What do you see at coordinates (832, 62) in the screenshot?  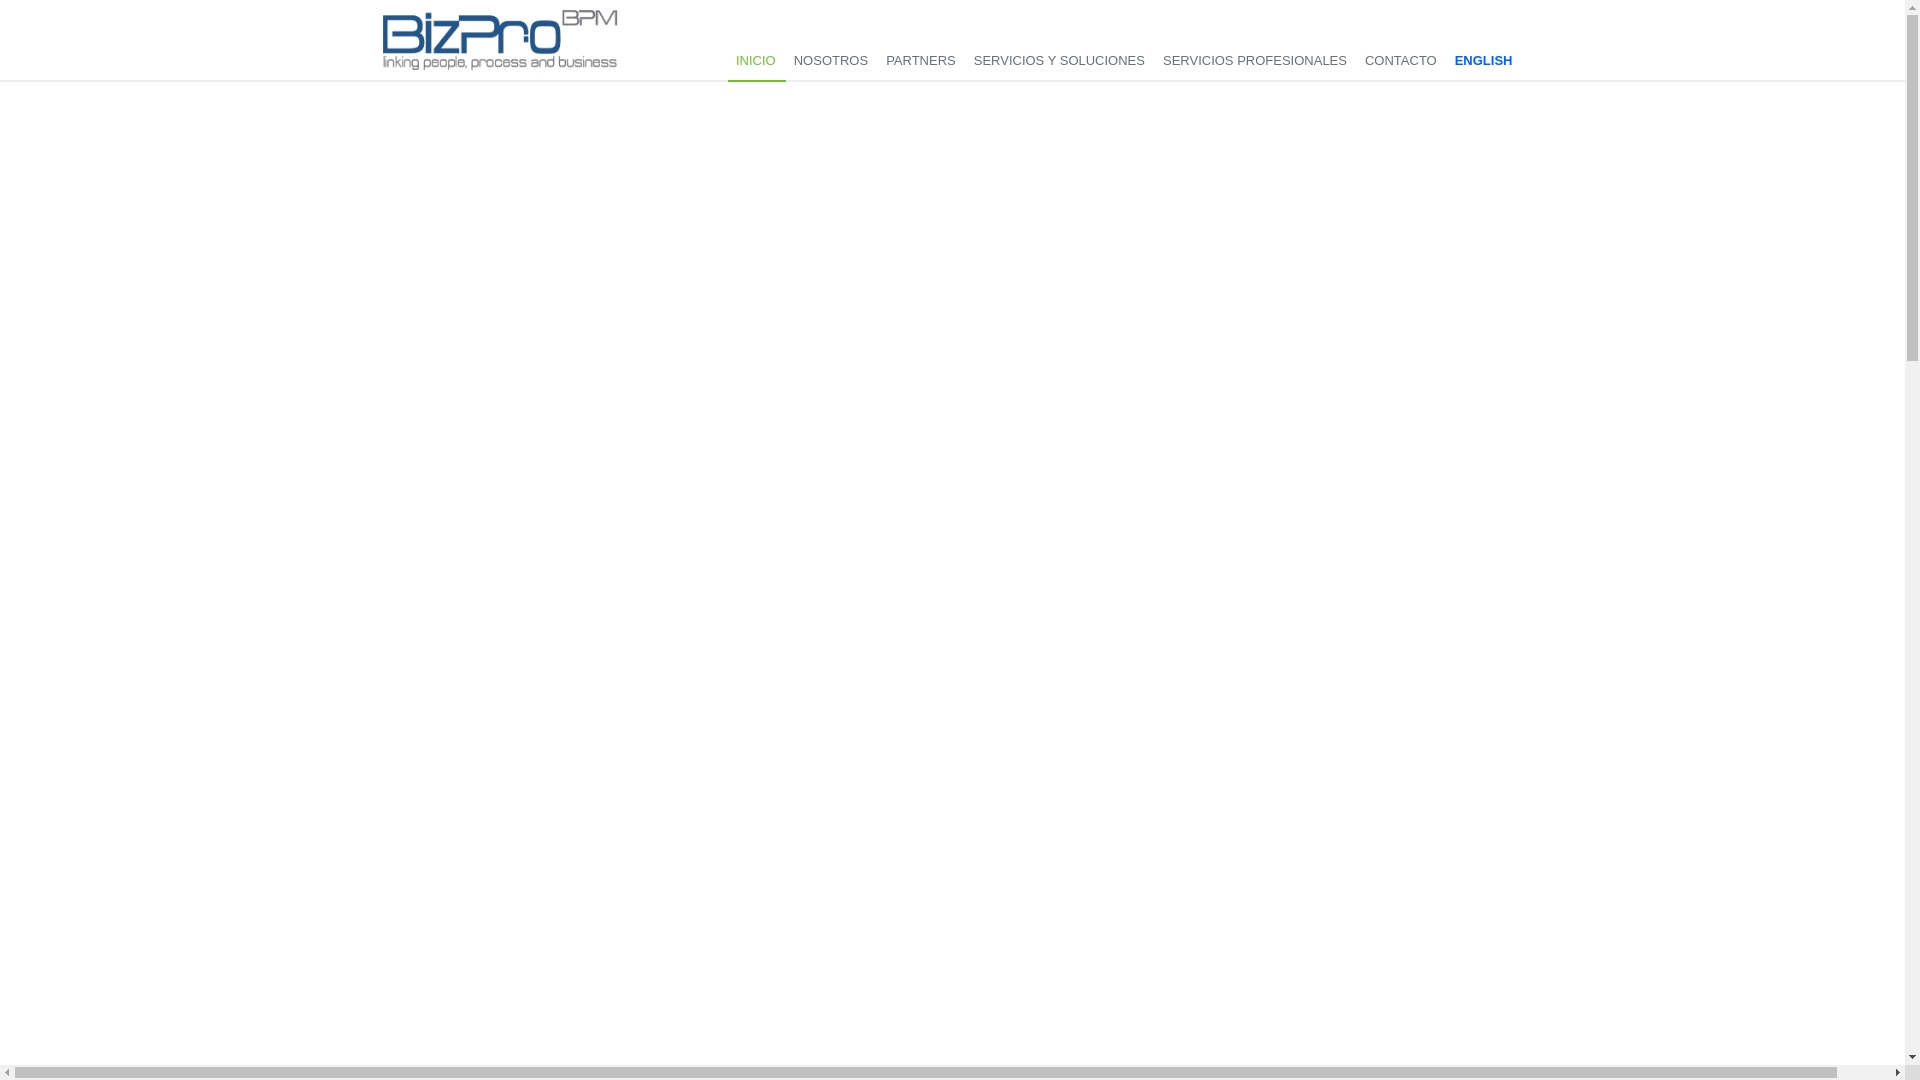 I see `NOSOTROS` at bounding box center [832, 62].